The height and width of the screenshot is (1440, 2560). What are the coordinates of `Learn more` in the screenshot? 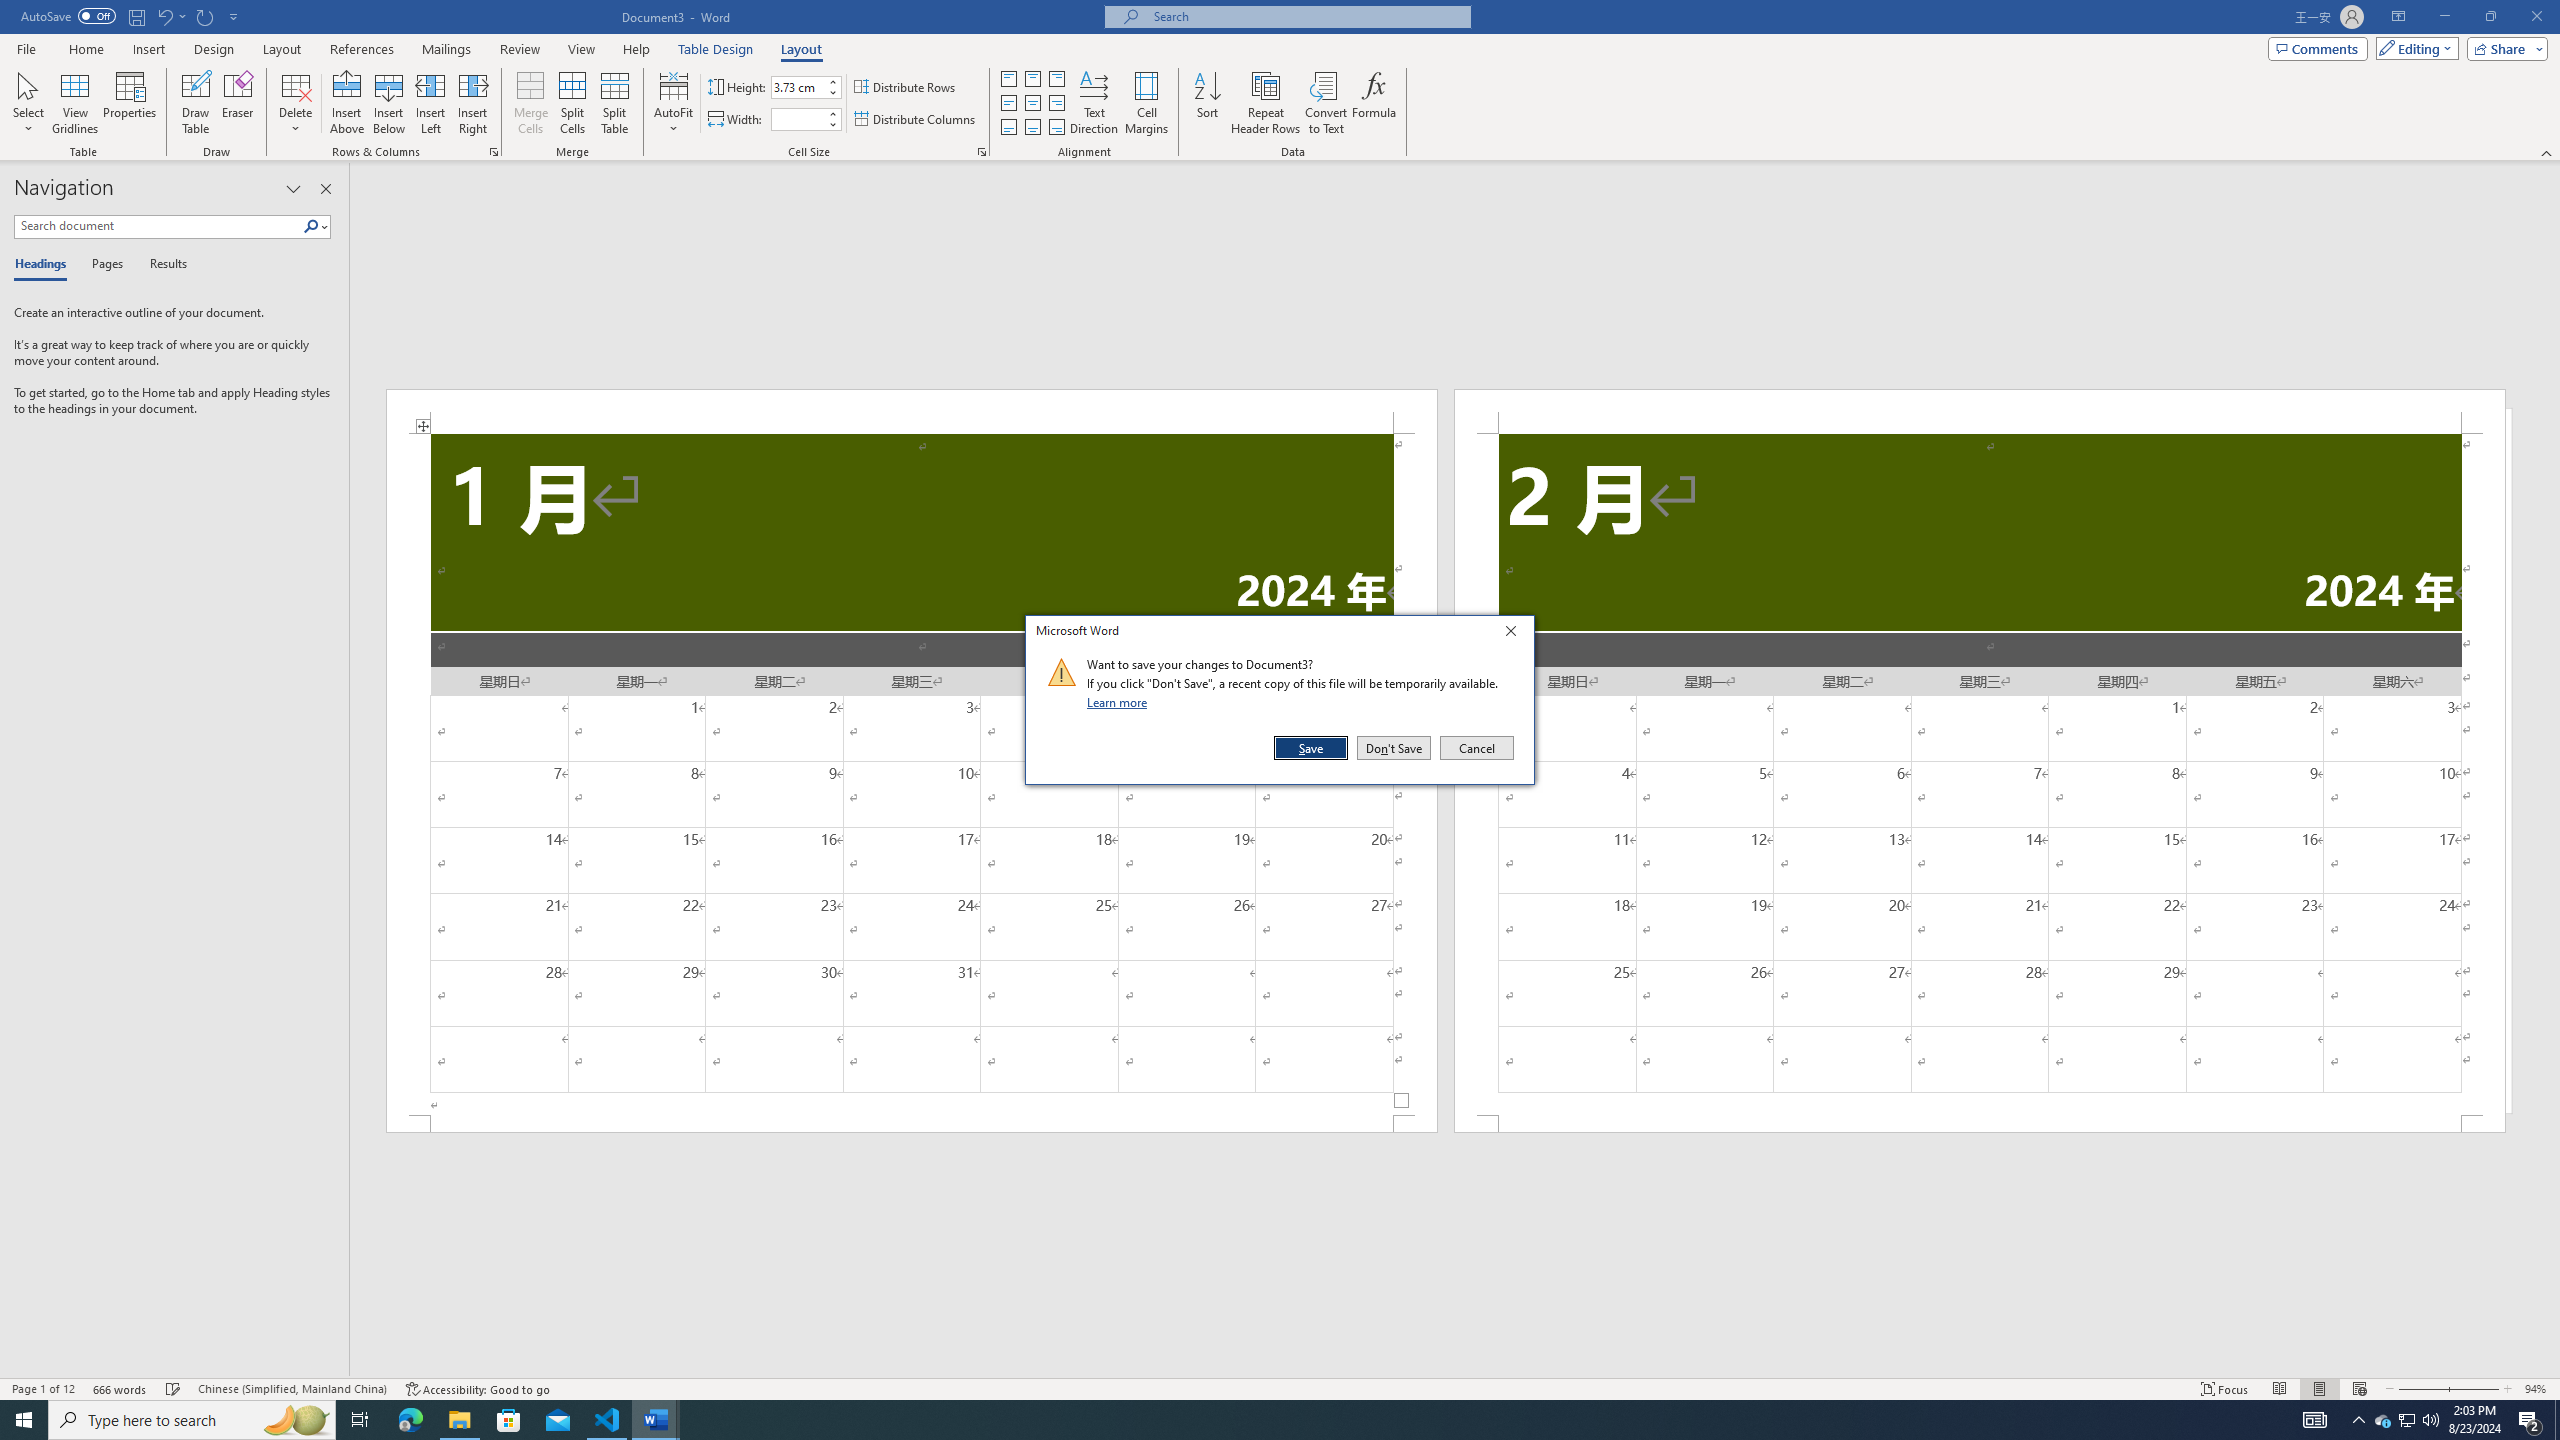 It's located at (1120, 702).